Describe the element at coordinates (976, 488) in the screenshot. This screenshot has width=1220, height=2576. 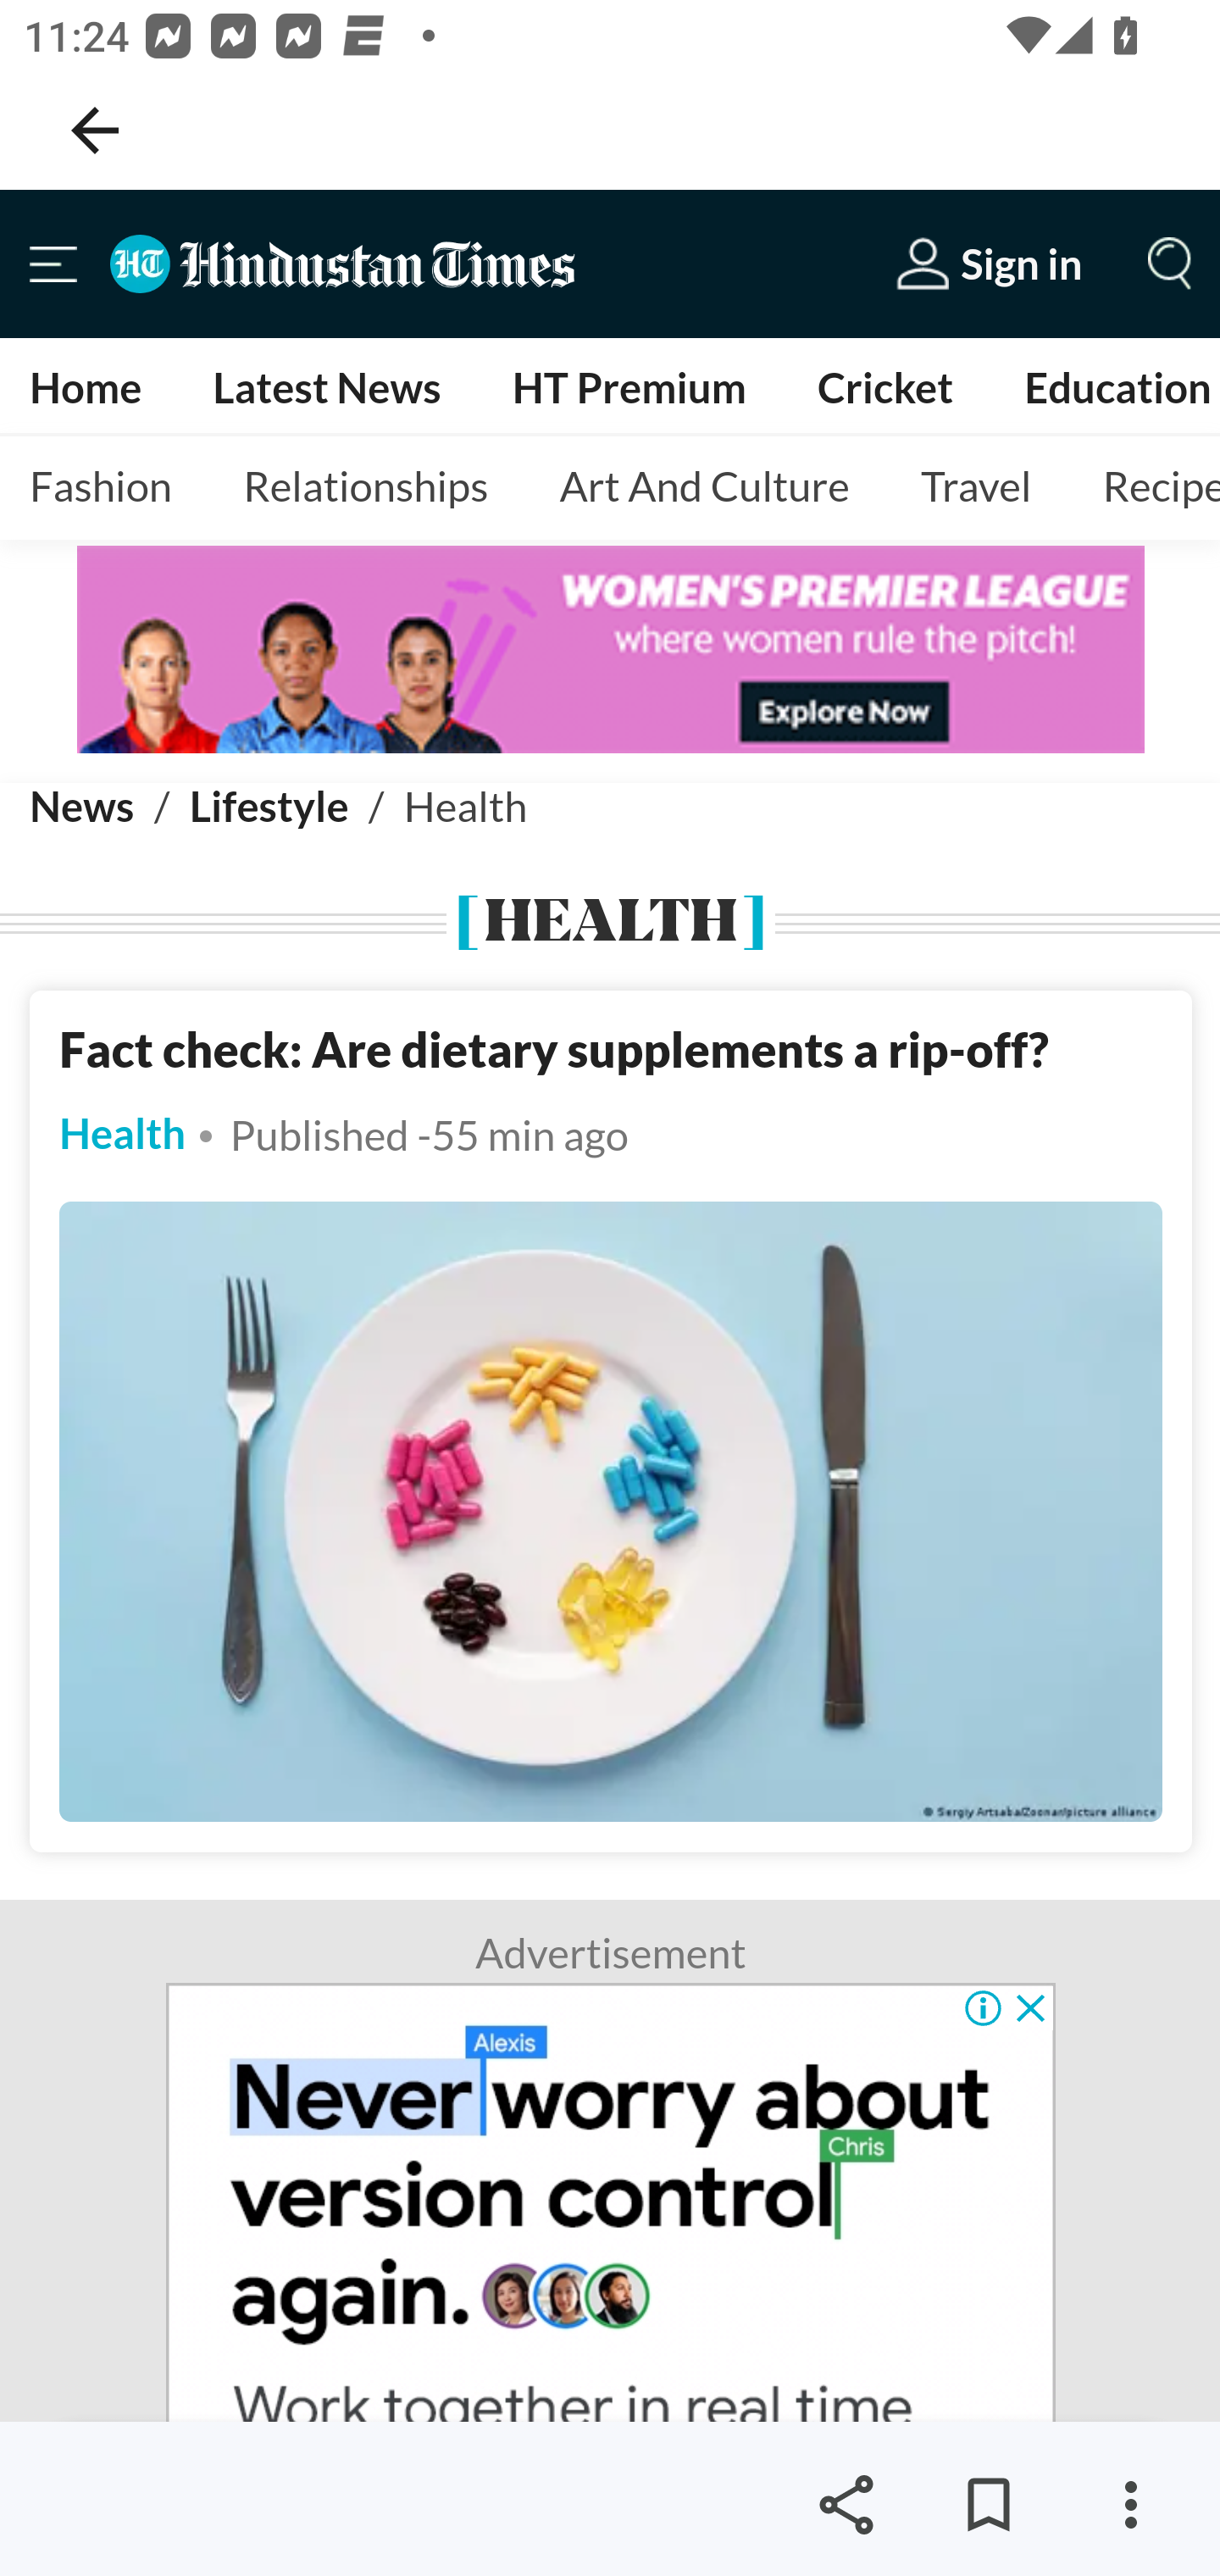
I see `Travel` at that location.